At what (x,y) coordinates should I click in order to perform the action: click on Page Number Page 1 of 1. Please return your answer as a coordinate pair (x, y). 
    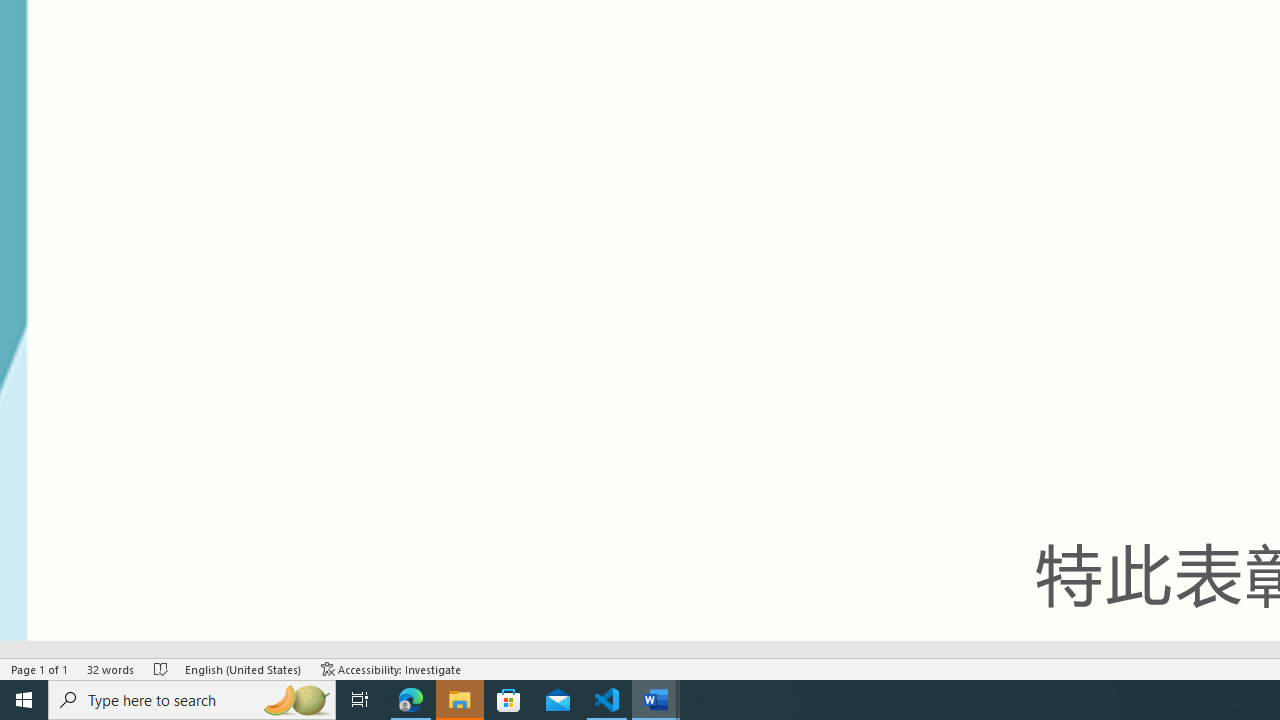
    Looking at the image, I should click on (40, 668).